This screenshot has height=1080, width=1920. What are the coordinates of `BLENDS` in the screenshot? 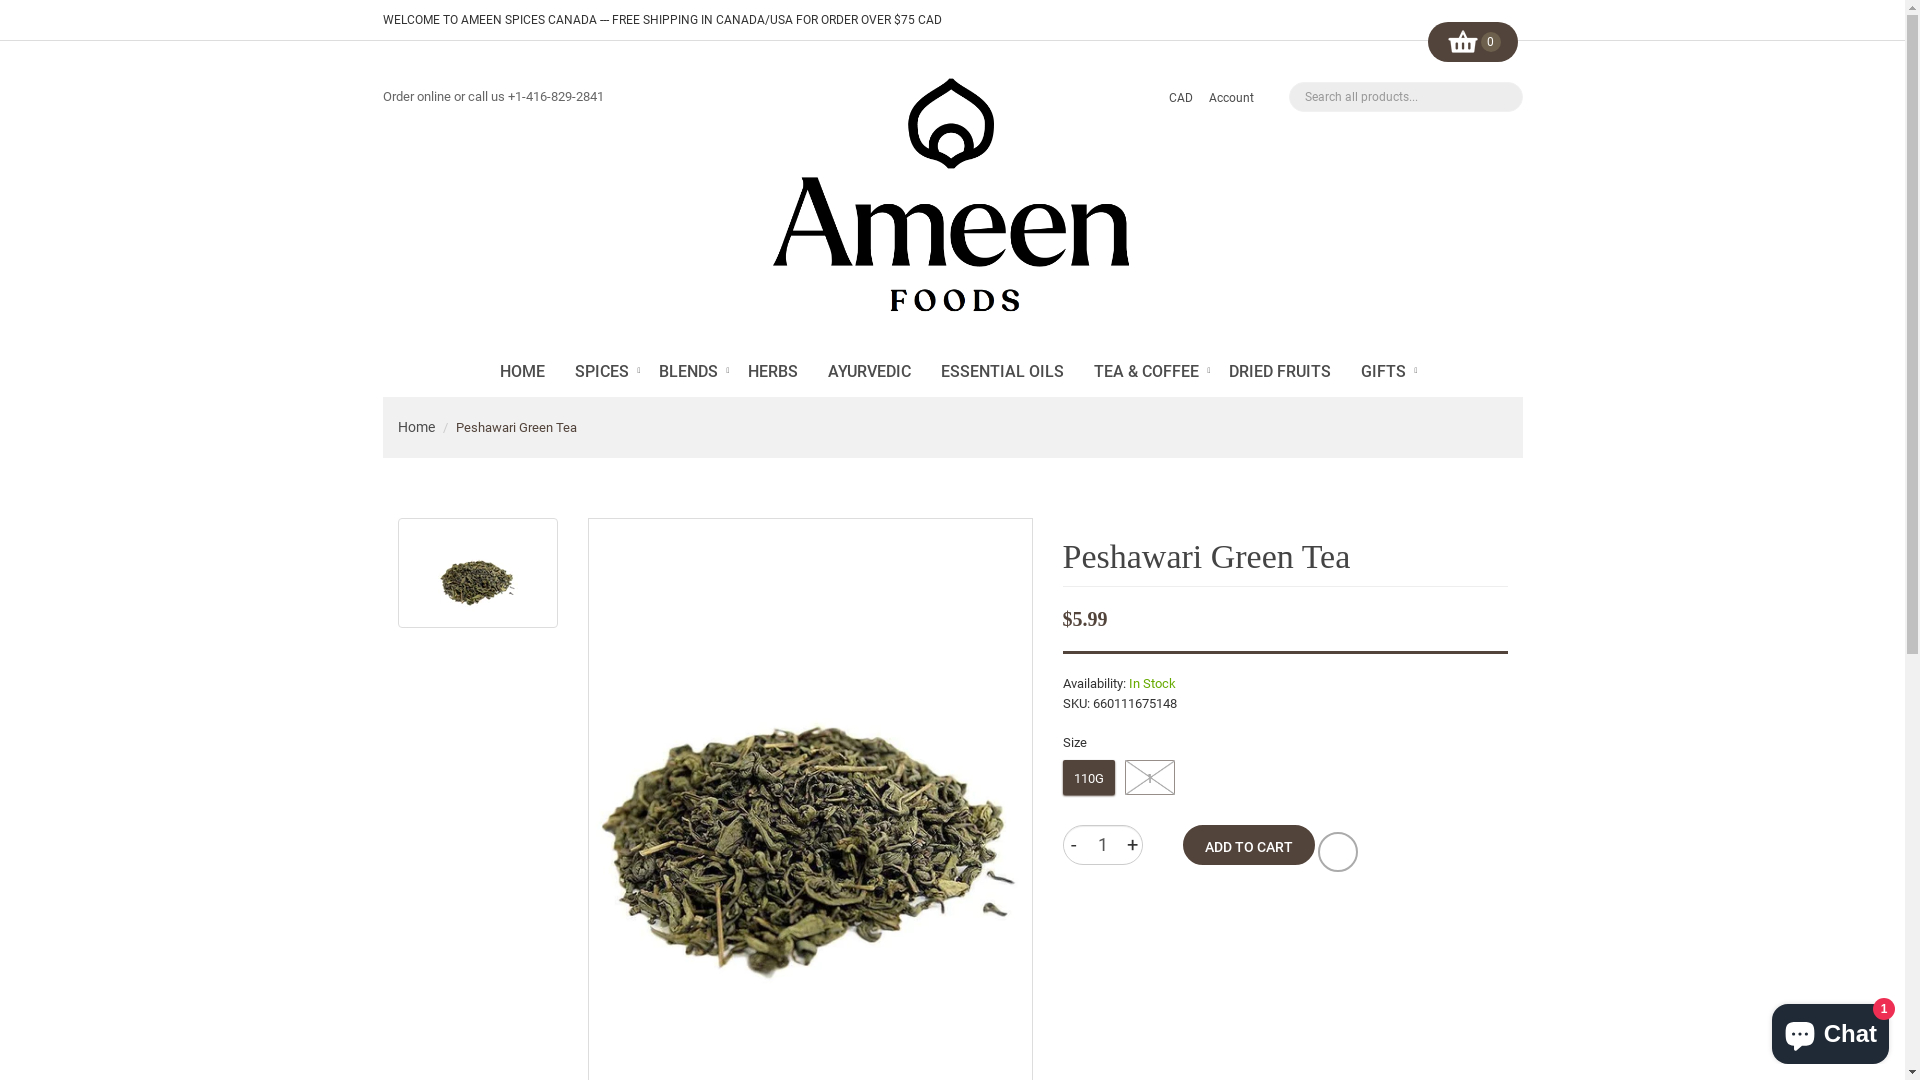 It's located at (688, 372).